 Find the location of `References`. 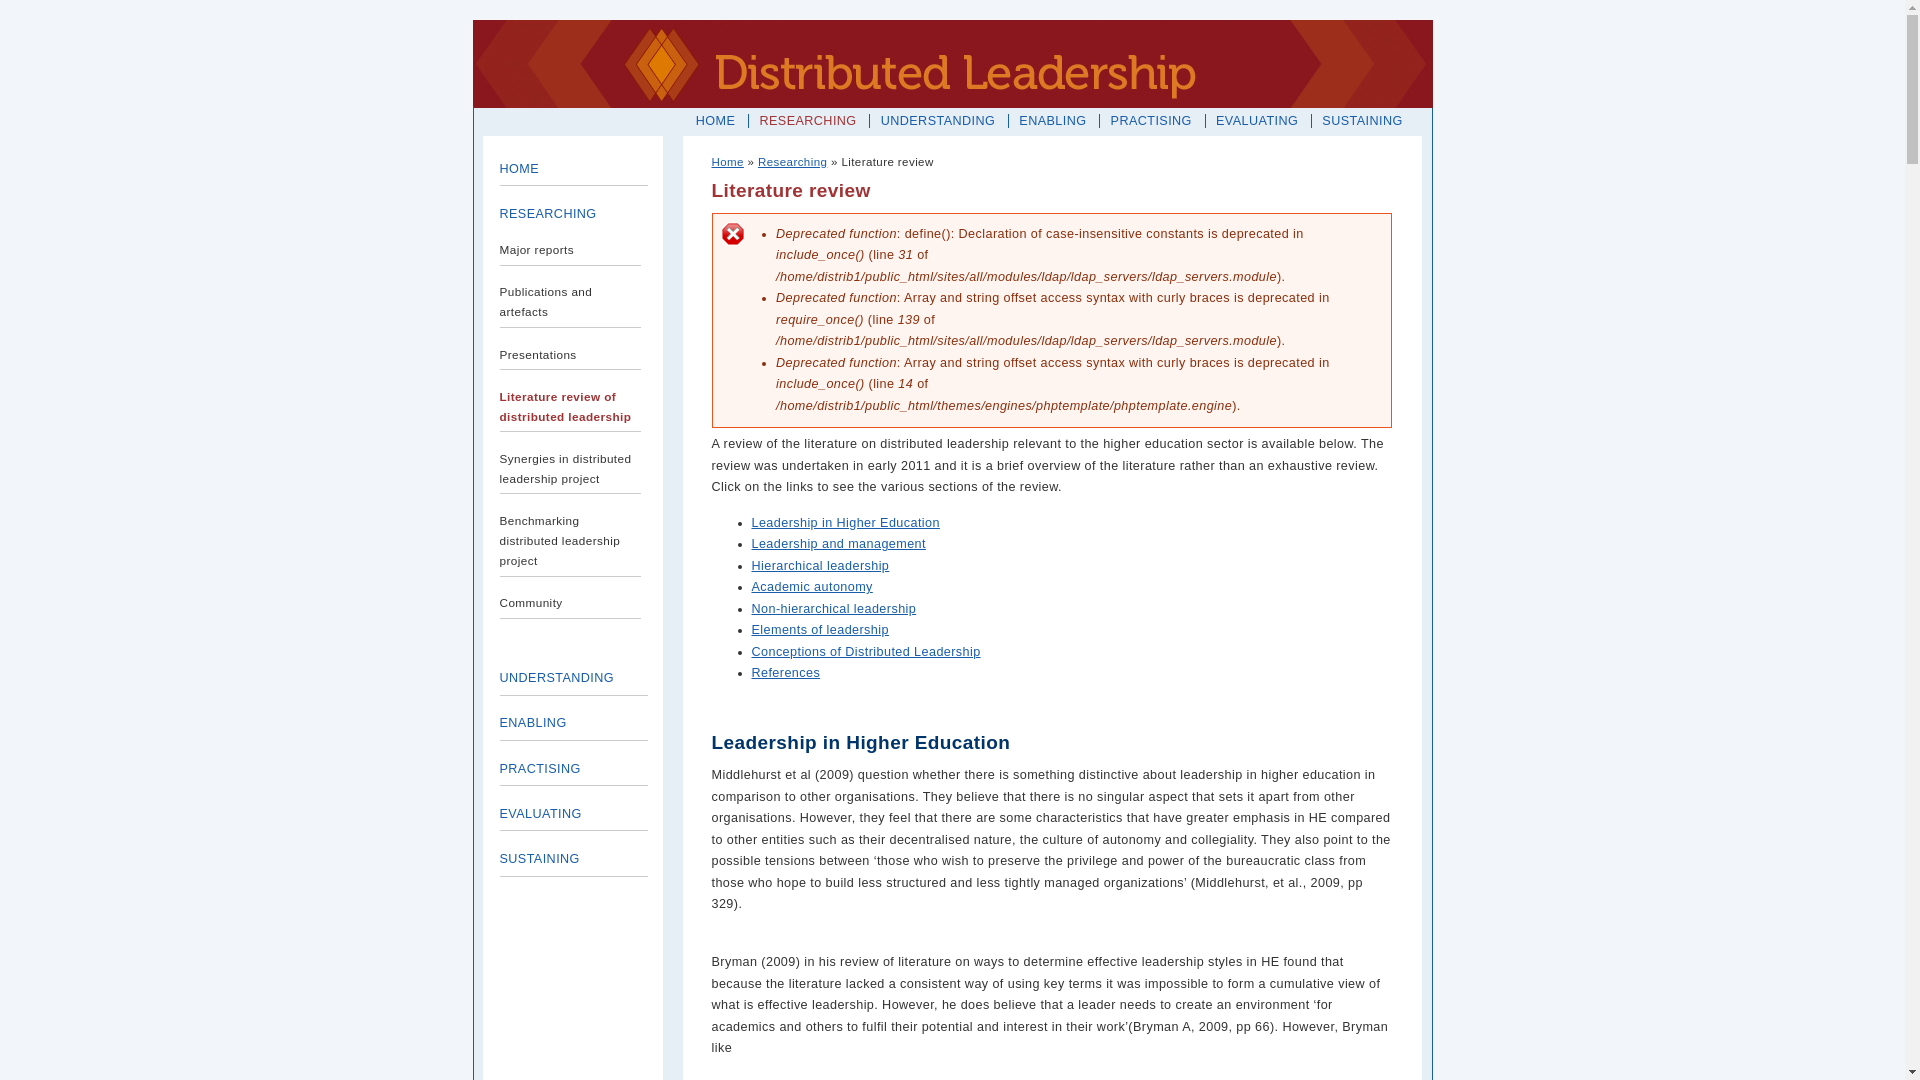

References is located at coordinates (786, 673).